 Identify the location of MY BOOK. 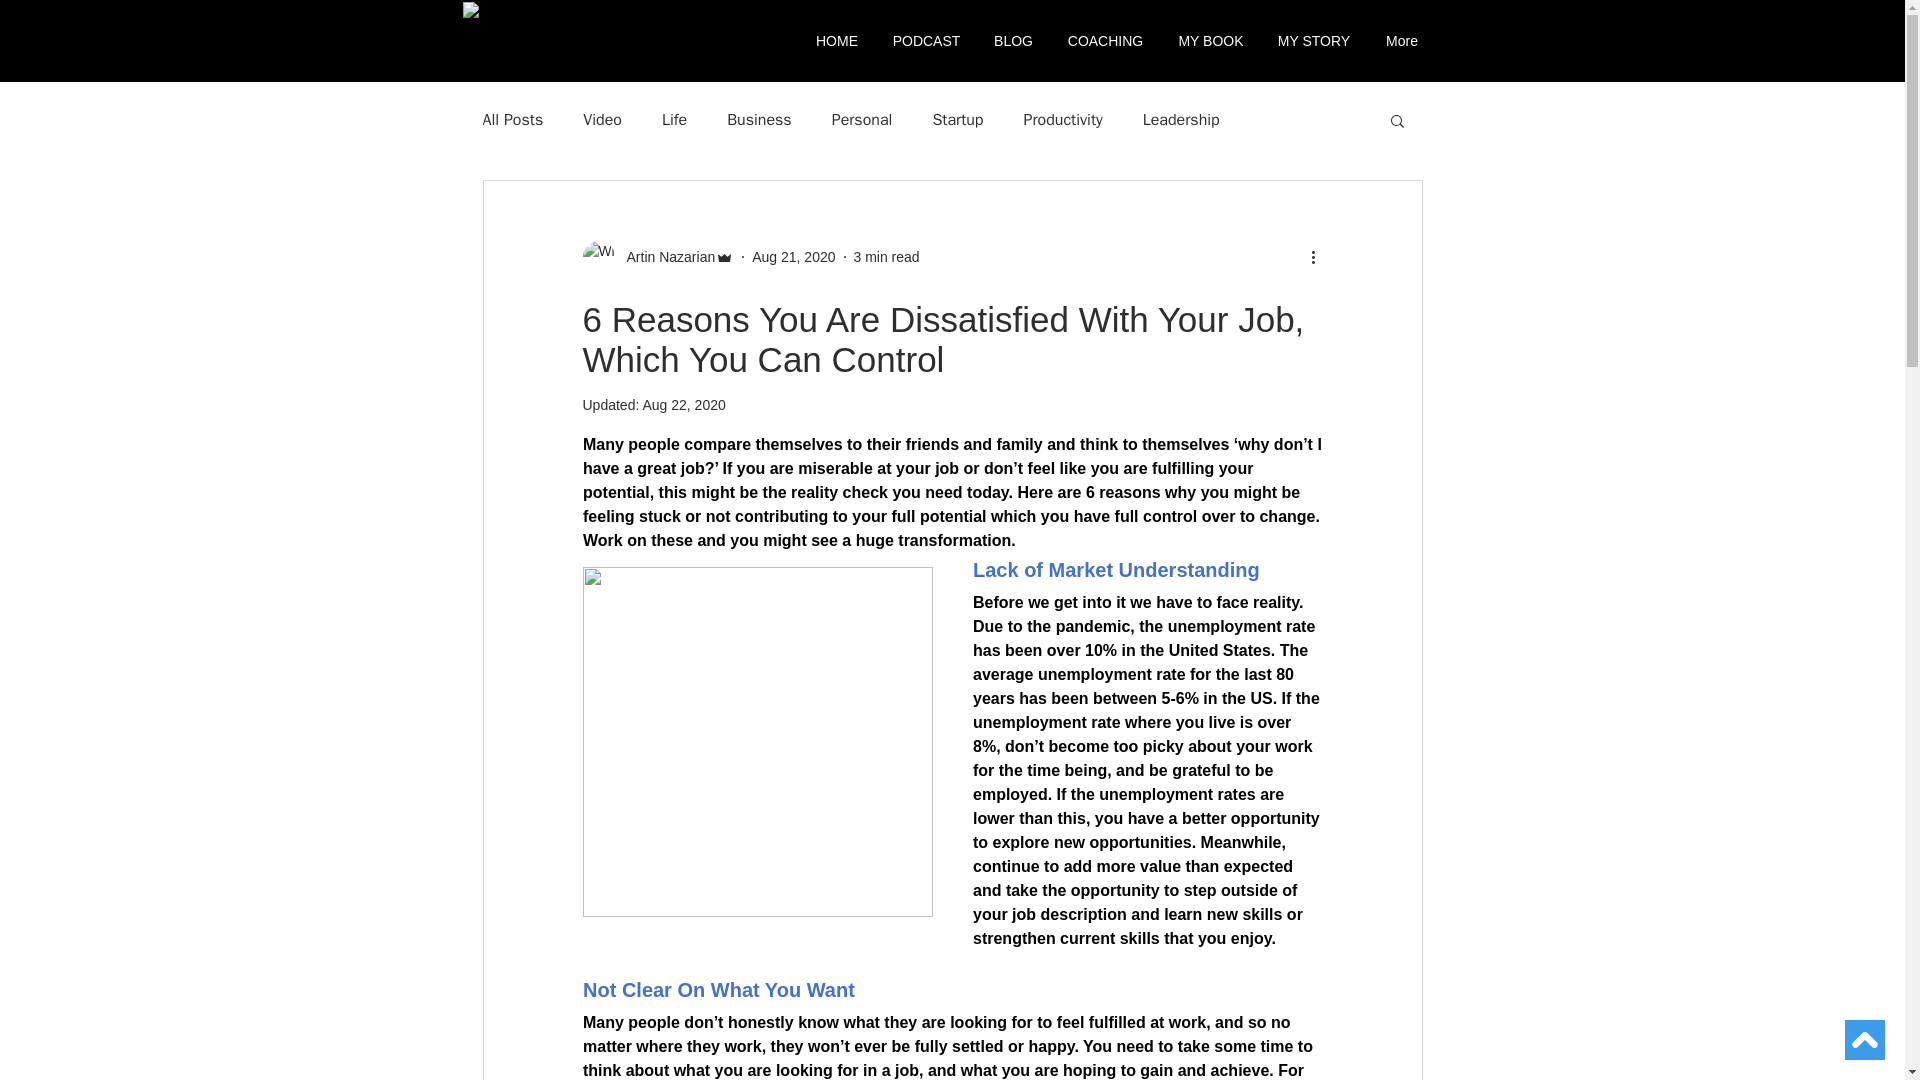
(1210, 40).